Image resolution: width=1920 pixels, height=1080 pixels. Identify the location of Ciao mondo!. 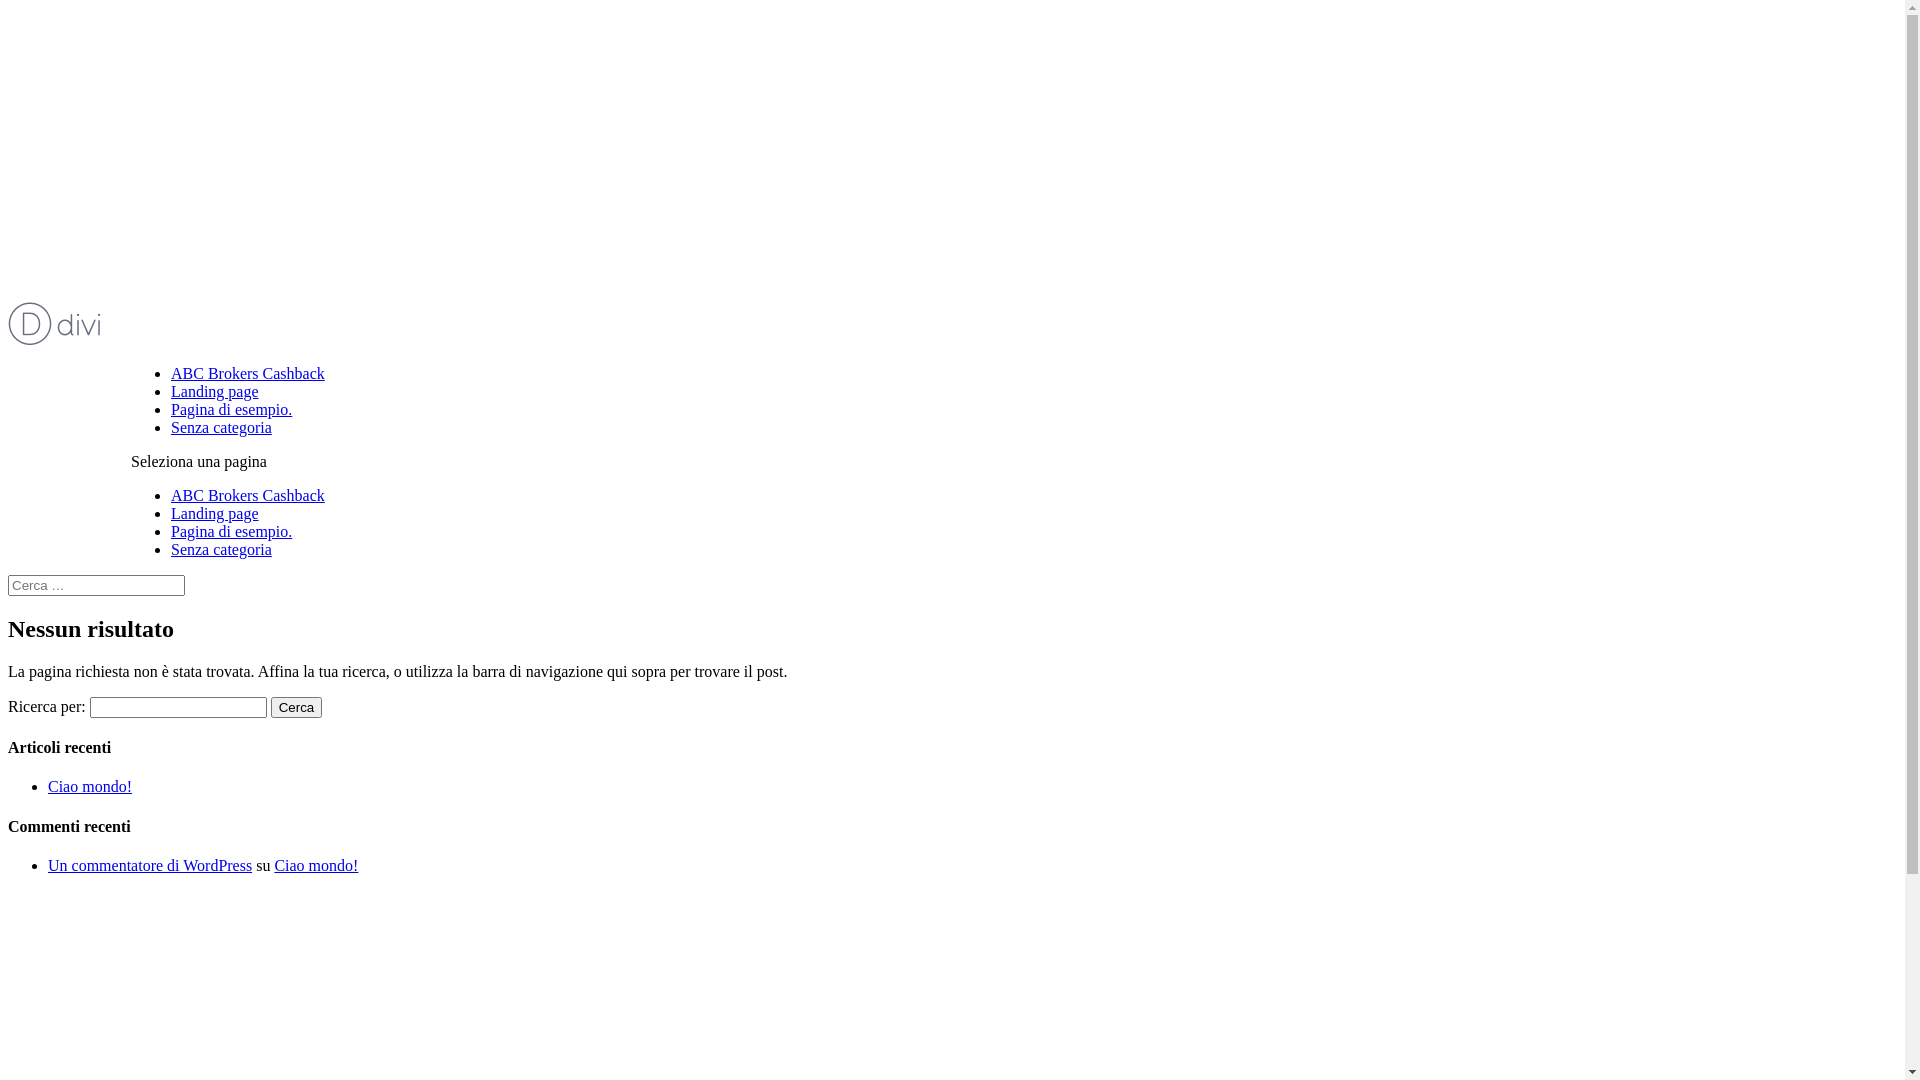
(90, 786).